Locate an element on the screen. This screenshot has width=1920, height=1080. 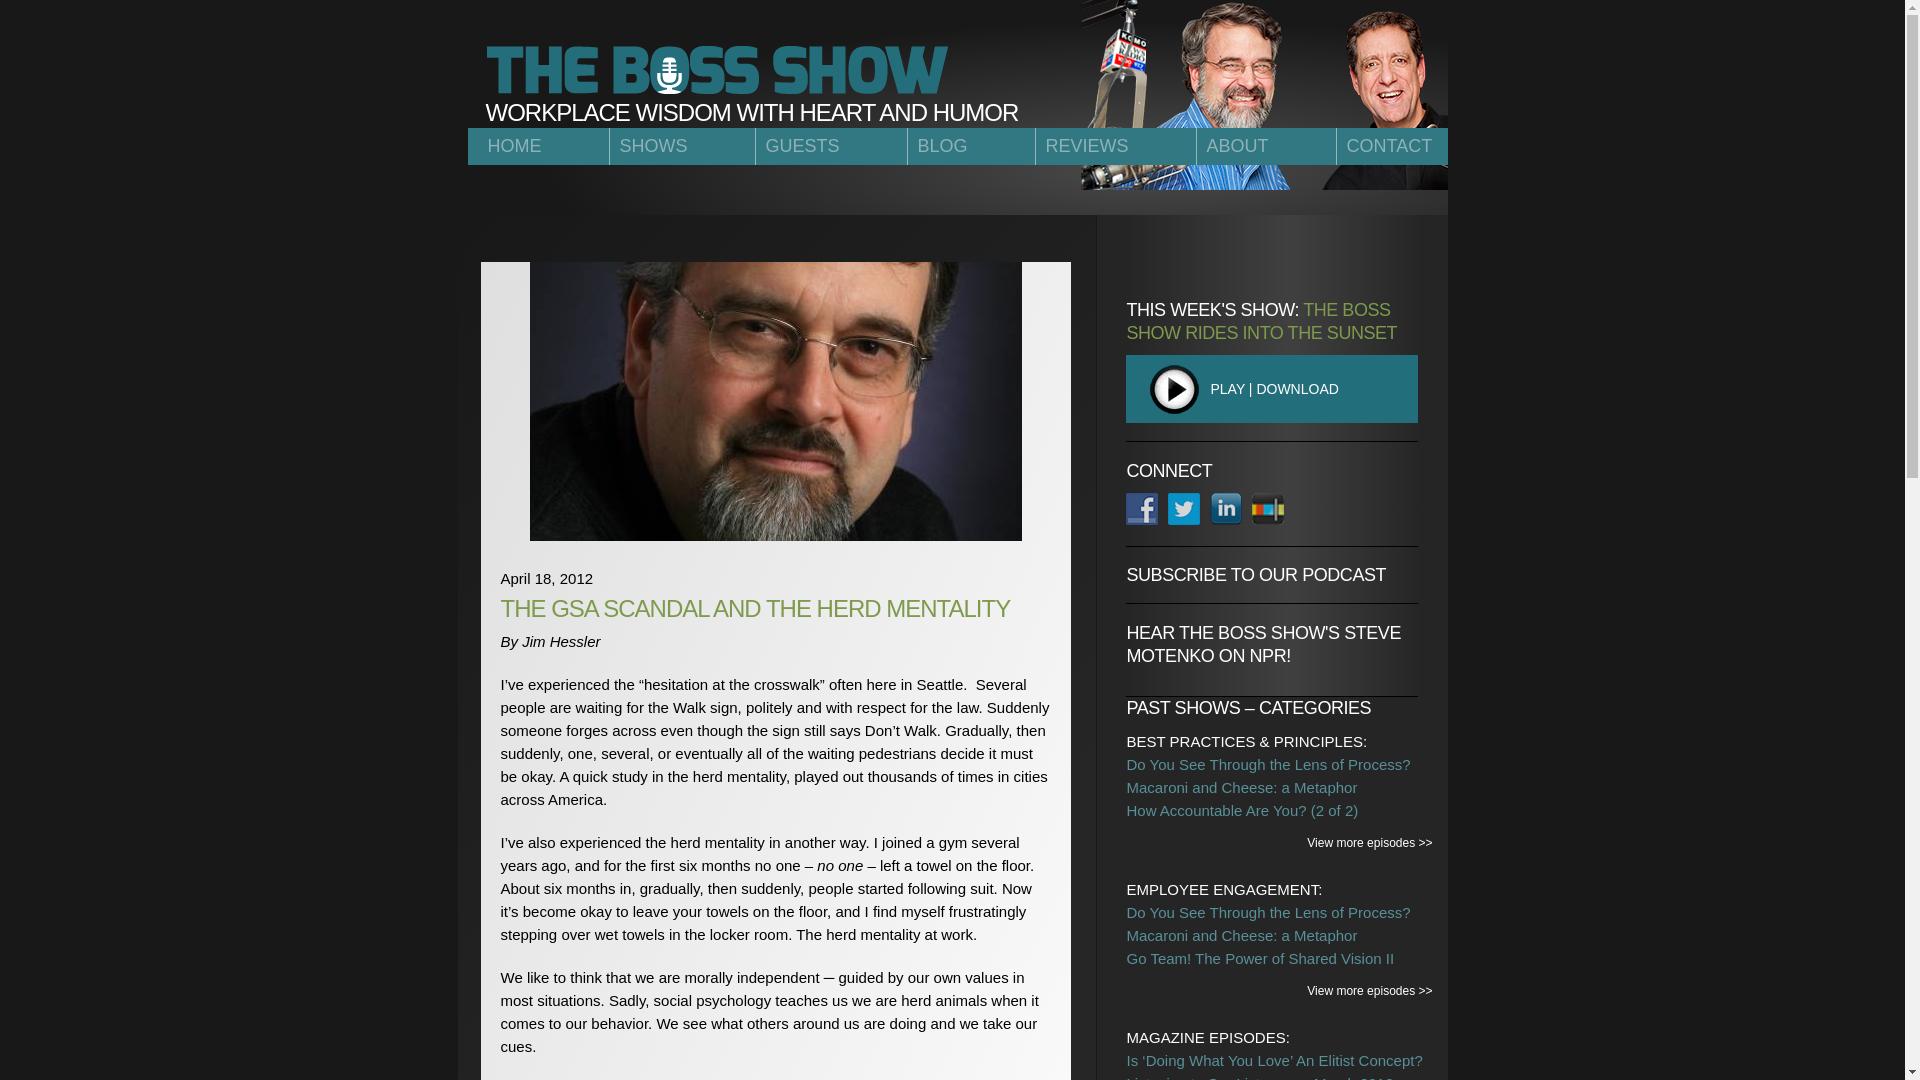
Follow Us on Twitter is located at coordinates (1184, 508).